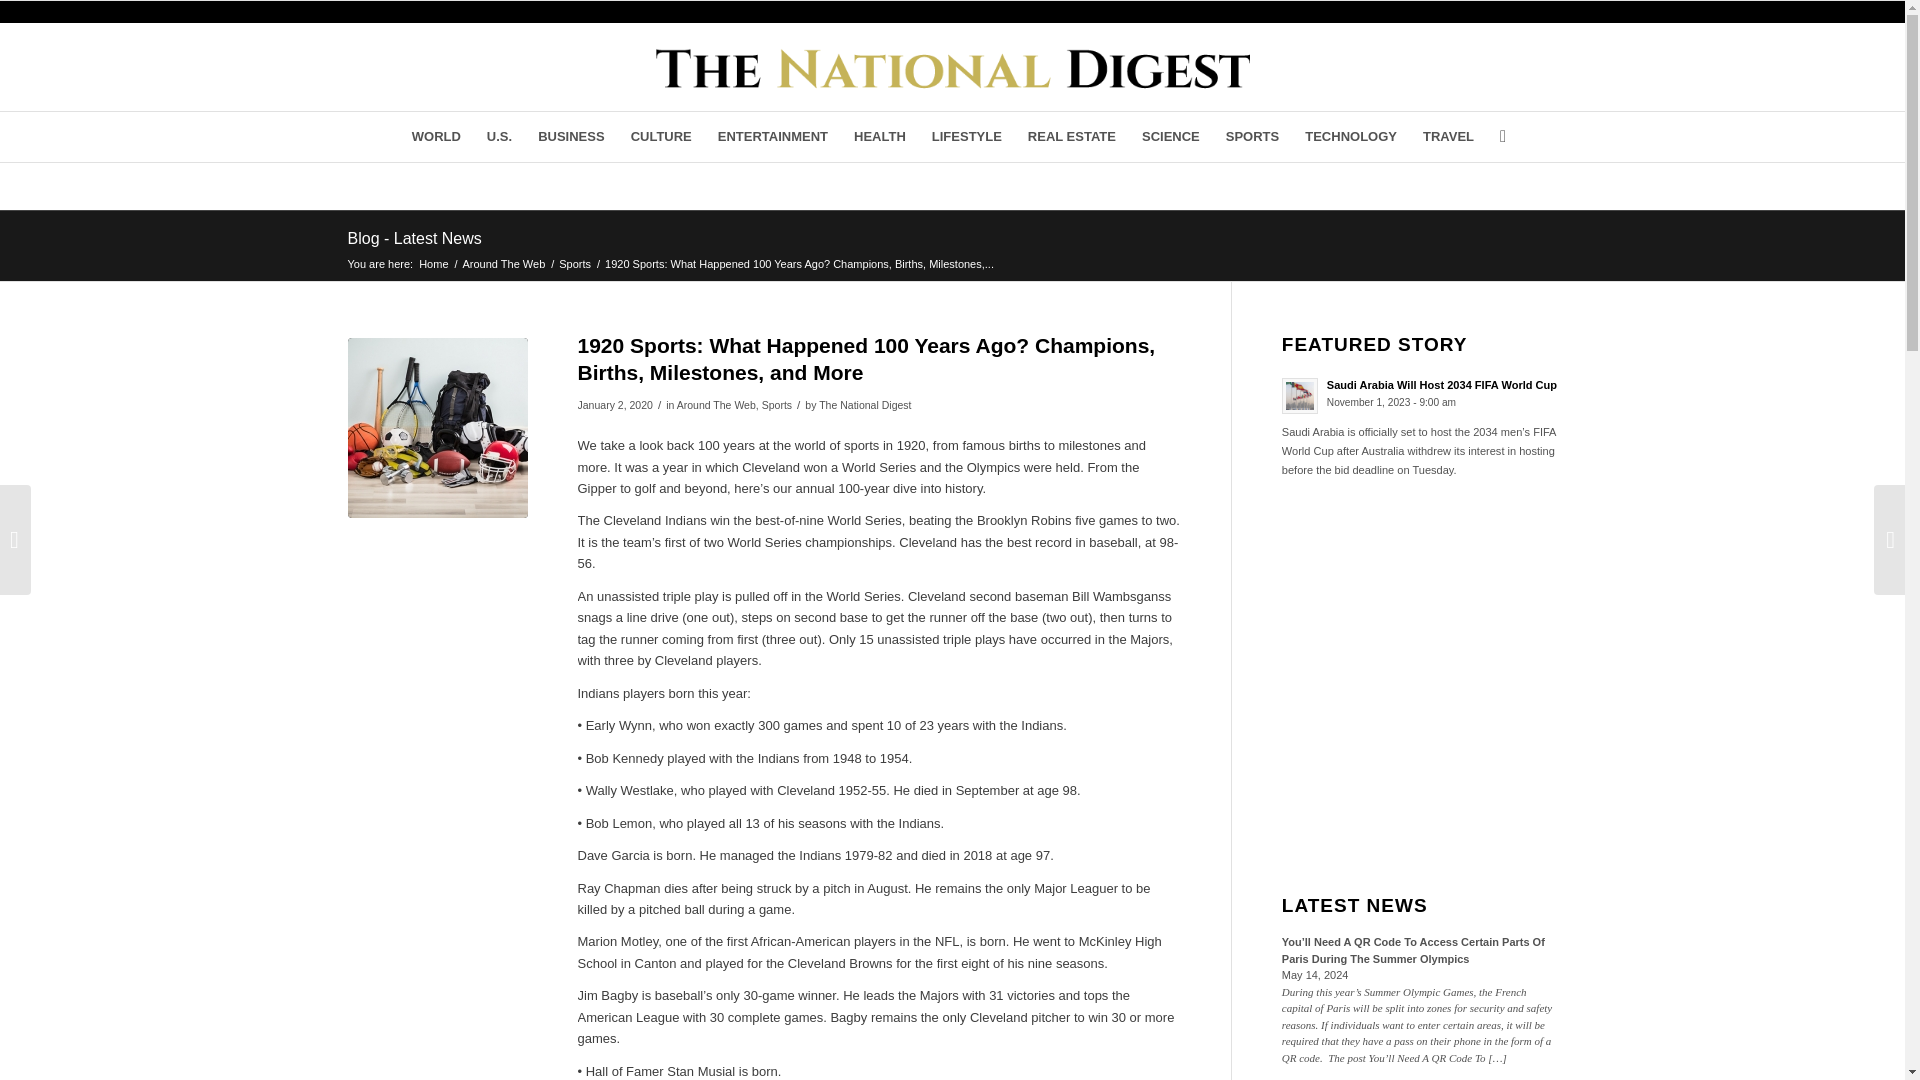 This screenshot has width=1920, height=1080. What do you see at coordinates (438, 428) in the screenshot?
I see `Sports Equipment` at bounding box center [438, 428].